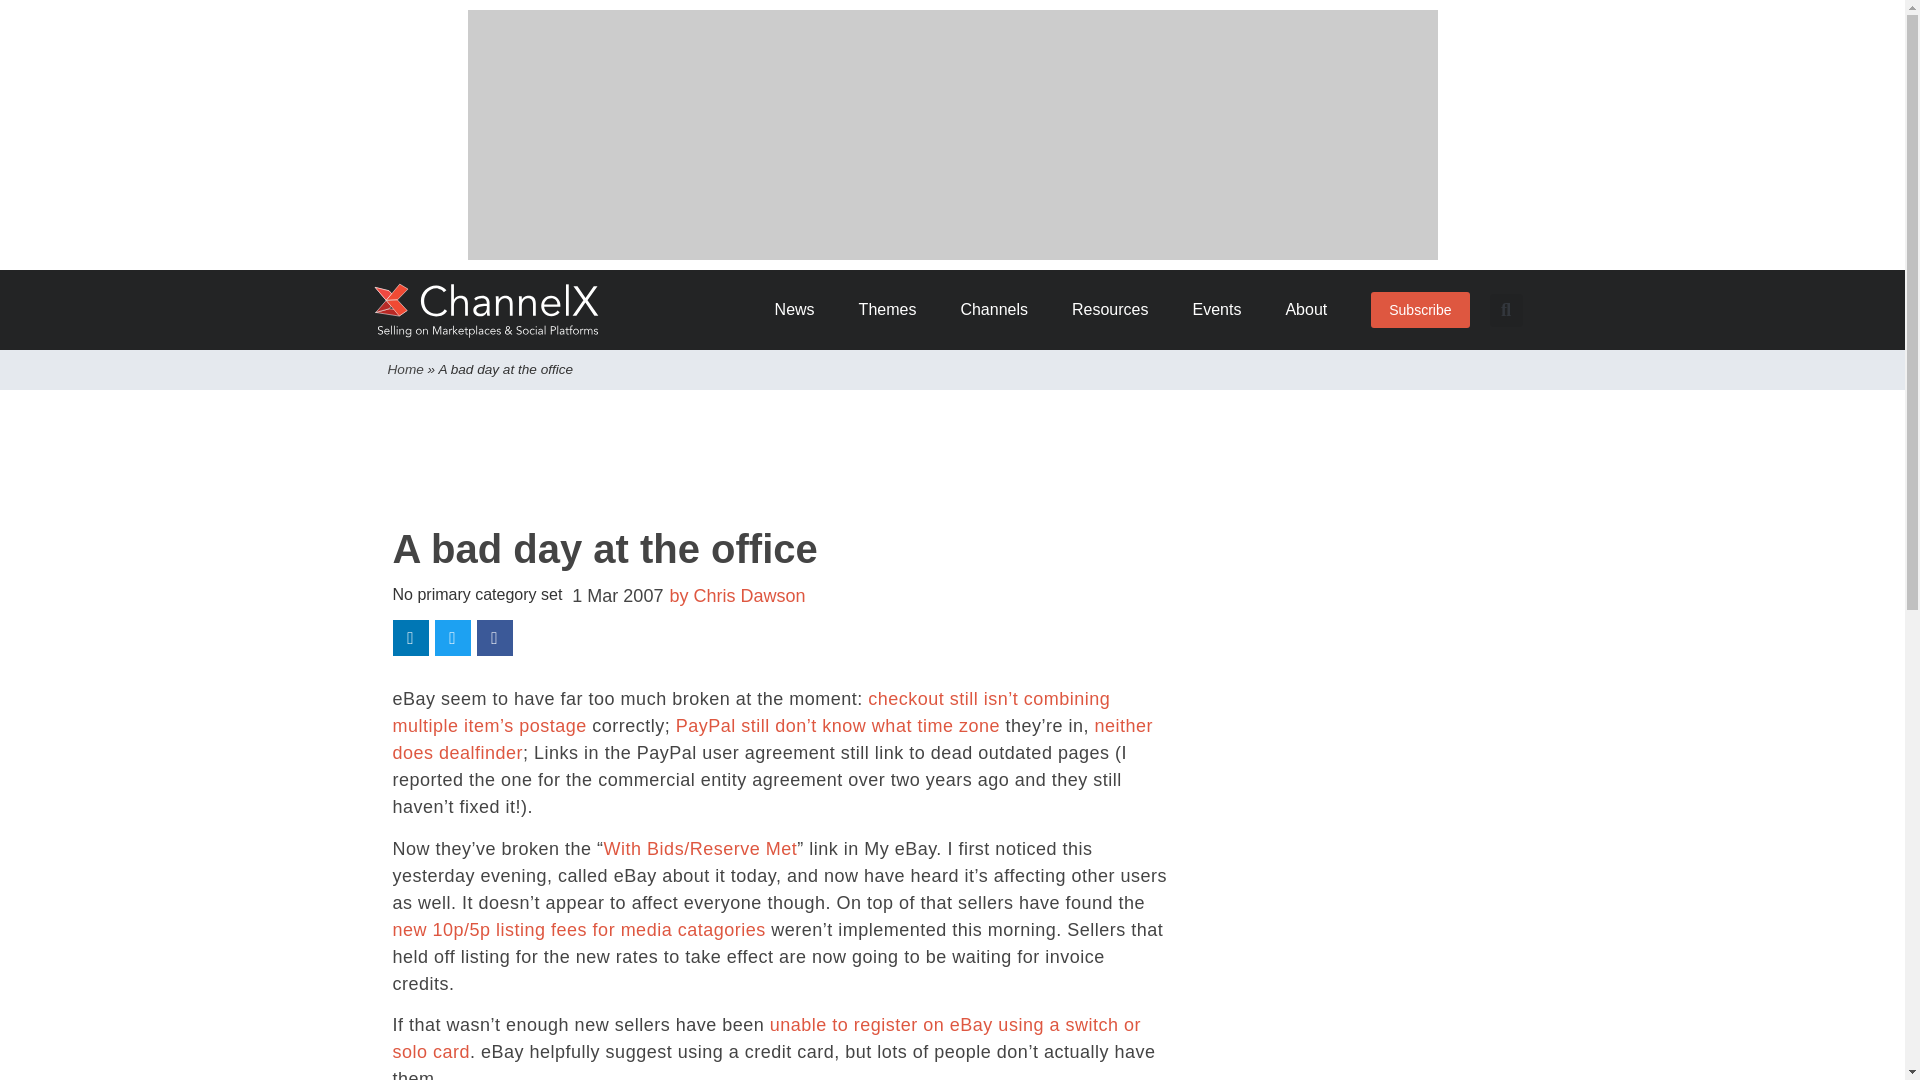  I want to click on Resources, so click(1116, 310).